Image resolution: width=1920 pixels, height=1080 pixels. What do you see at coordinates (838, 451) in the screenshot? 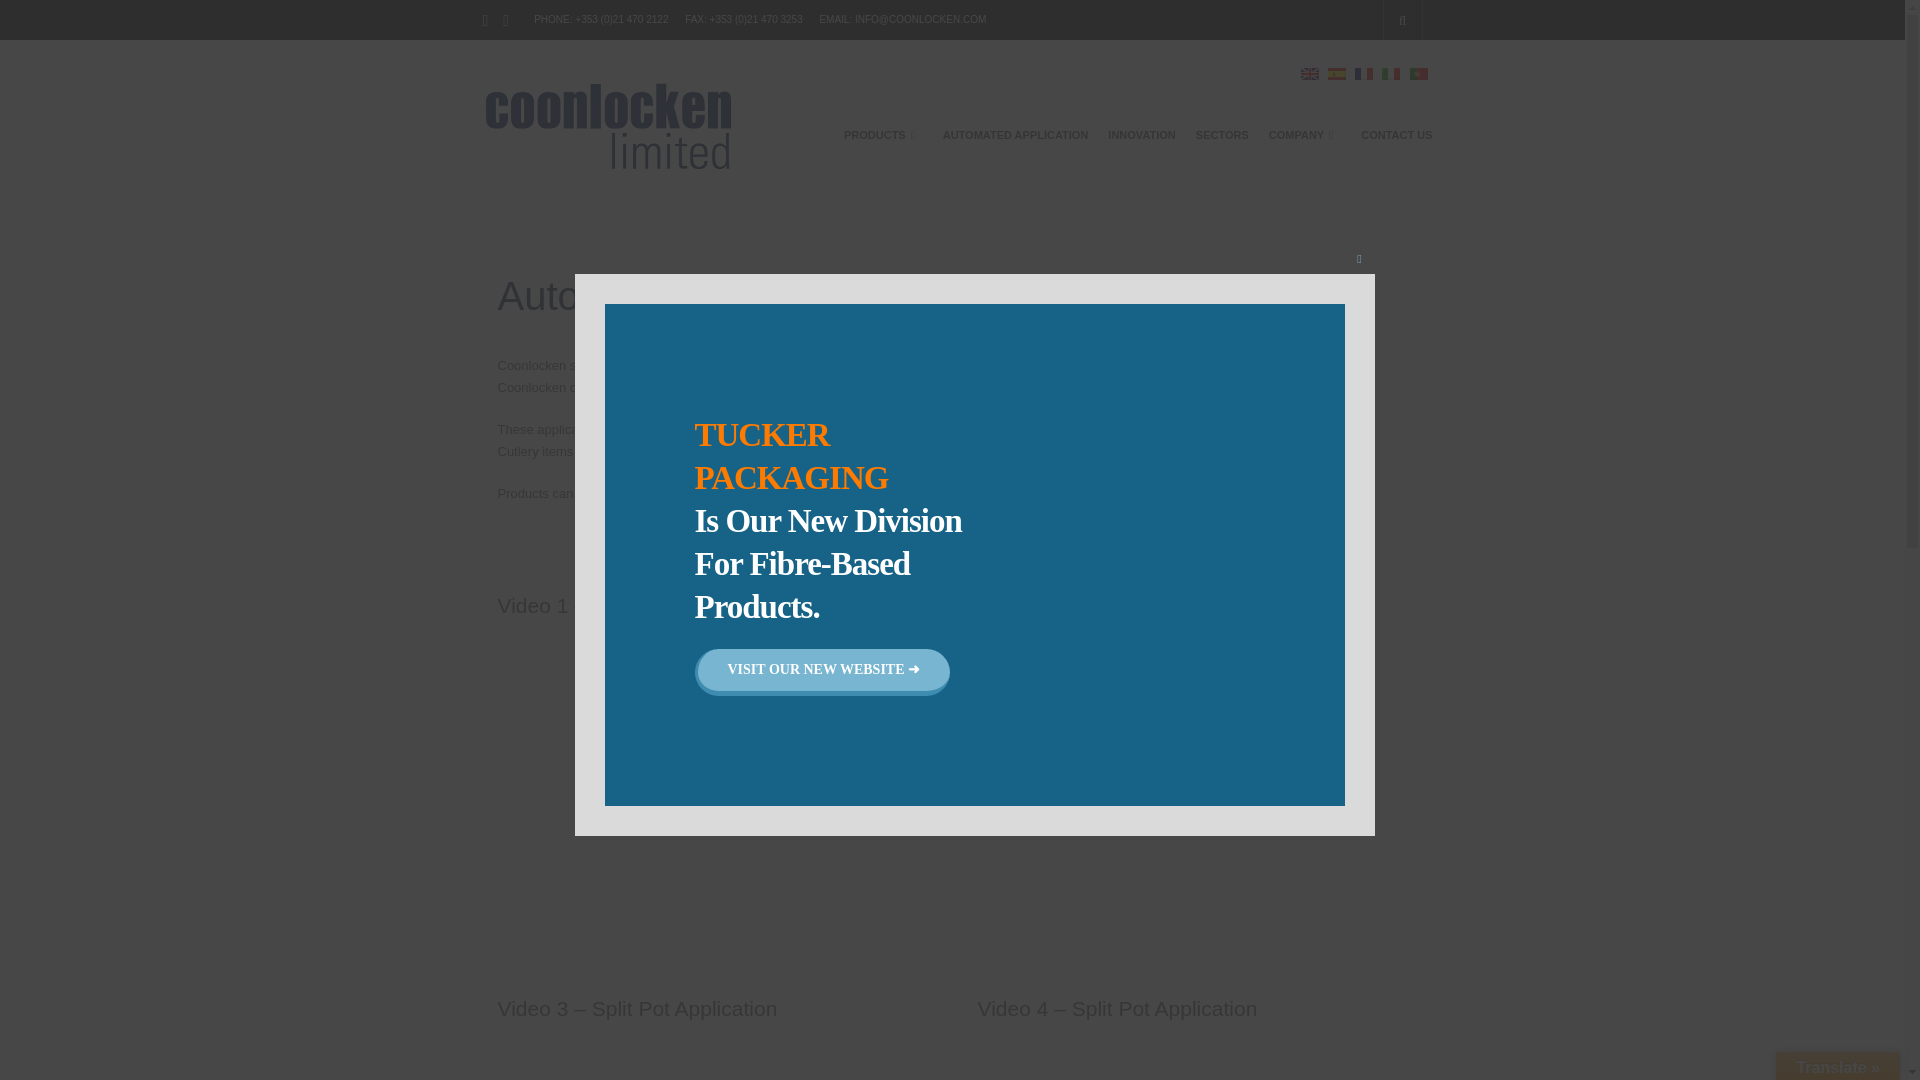
I see `here` at bounding box center [838, 451].